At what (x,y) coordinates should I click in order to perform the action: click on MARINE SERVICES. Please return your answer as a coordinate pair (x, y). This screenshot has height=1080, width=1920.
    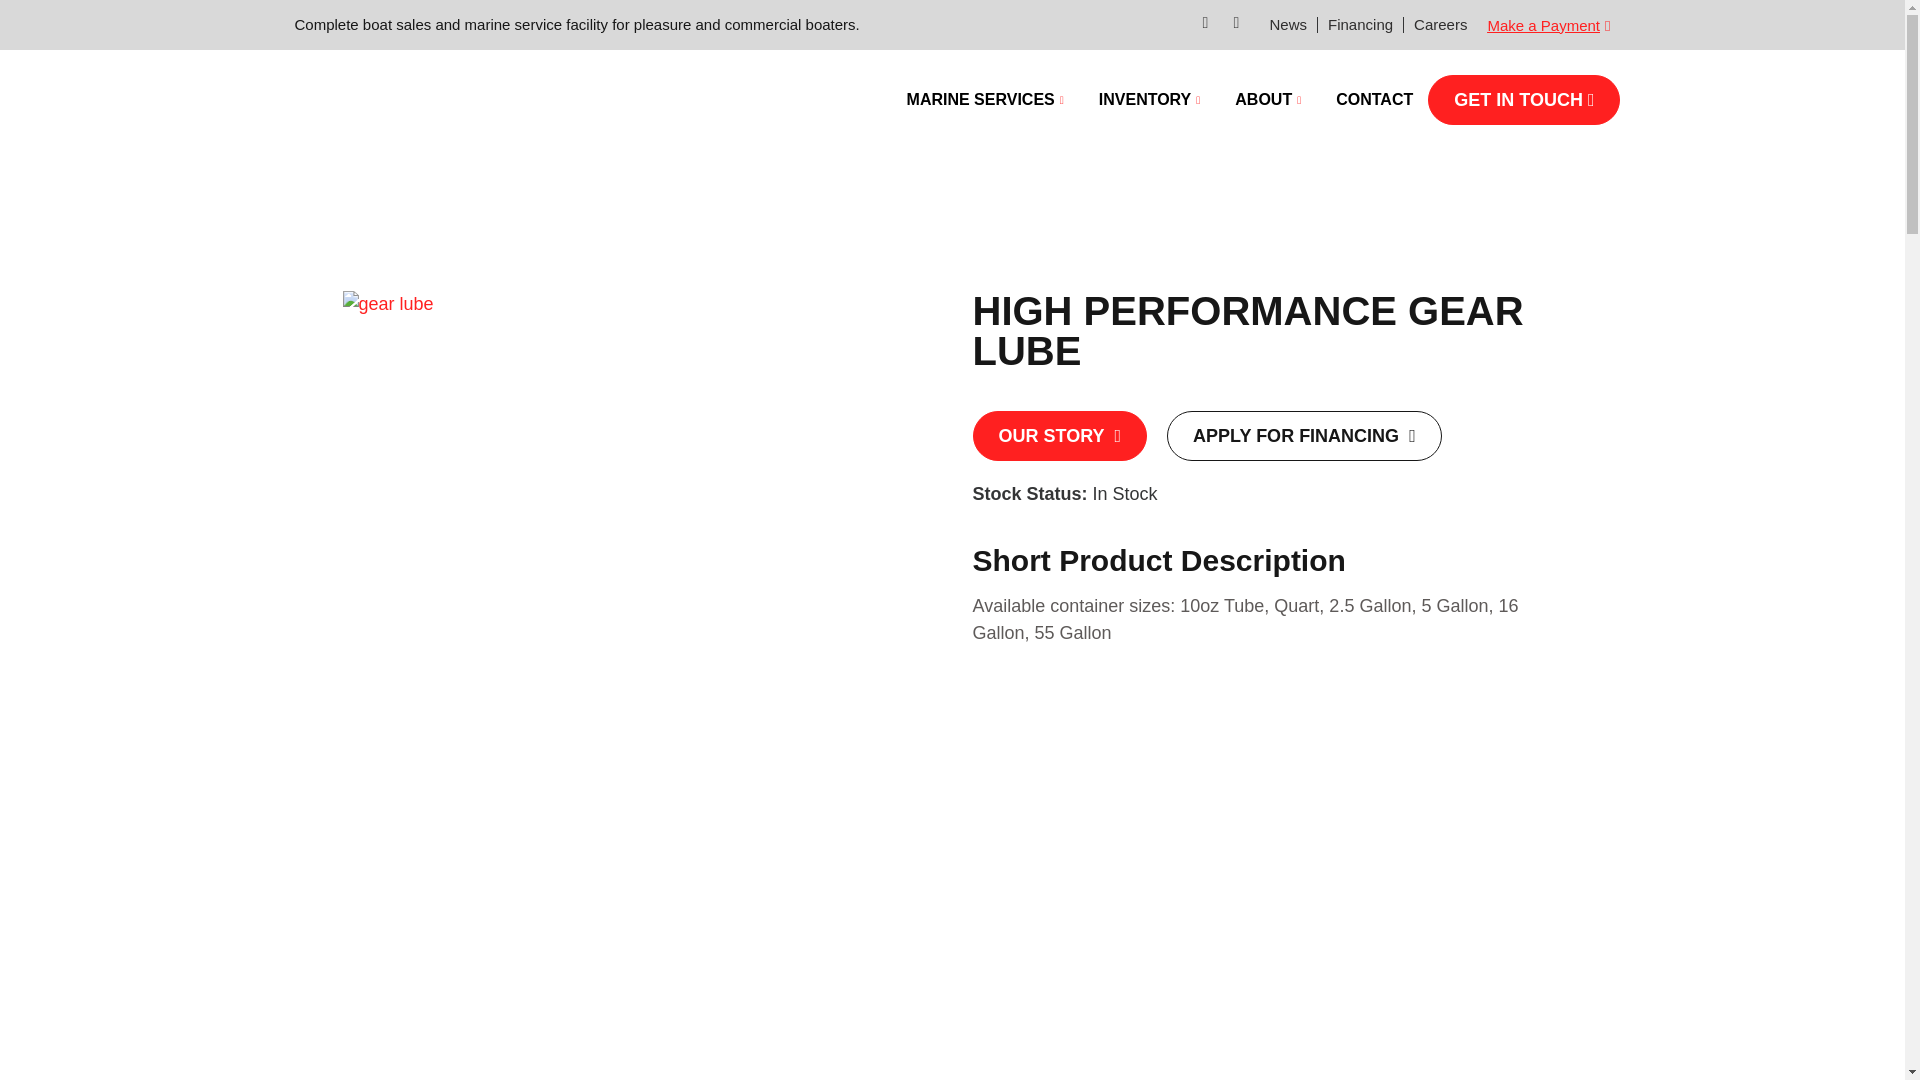
    Looking at the image, I should click on (988, 100).